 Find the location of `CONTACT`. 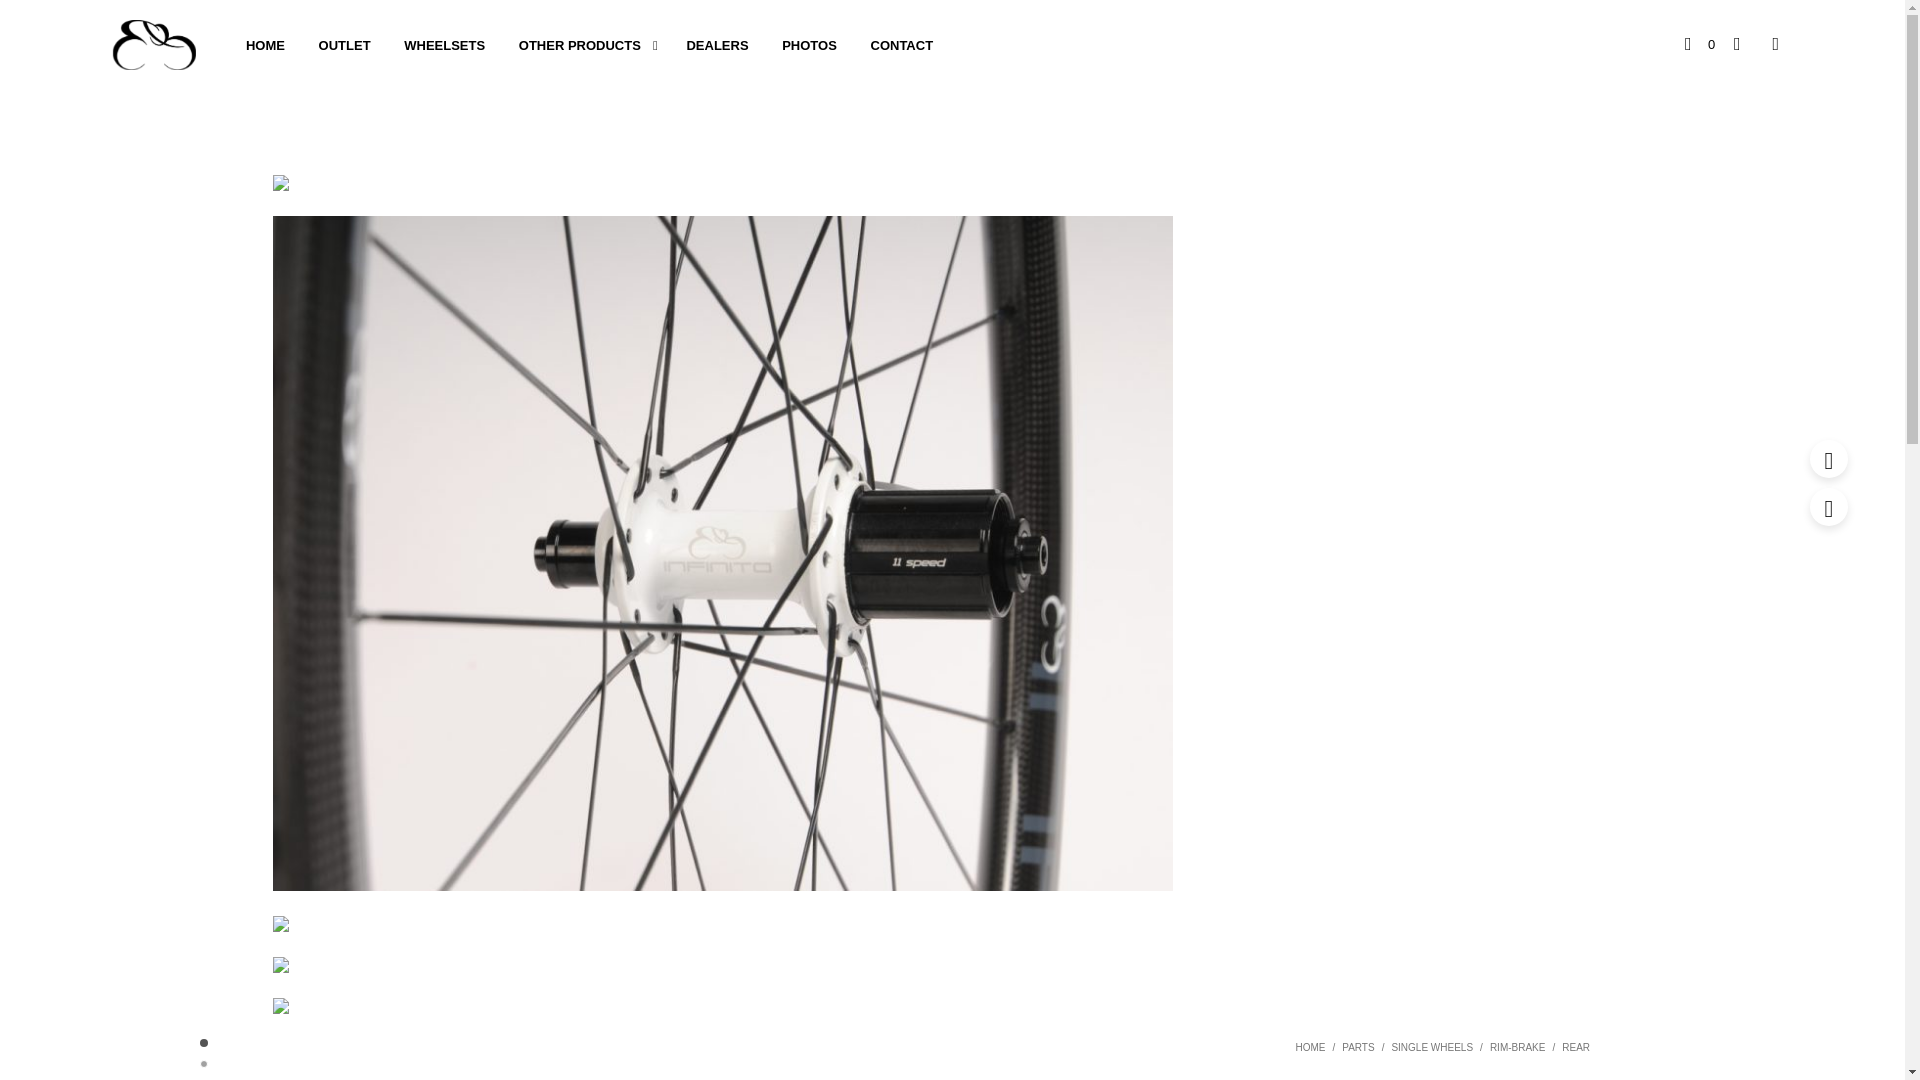

CONTACT is located at coordinates (902, 46).